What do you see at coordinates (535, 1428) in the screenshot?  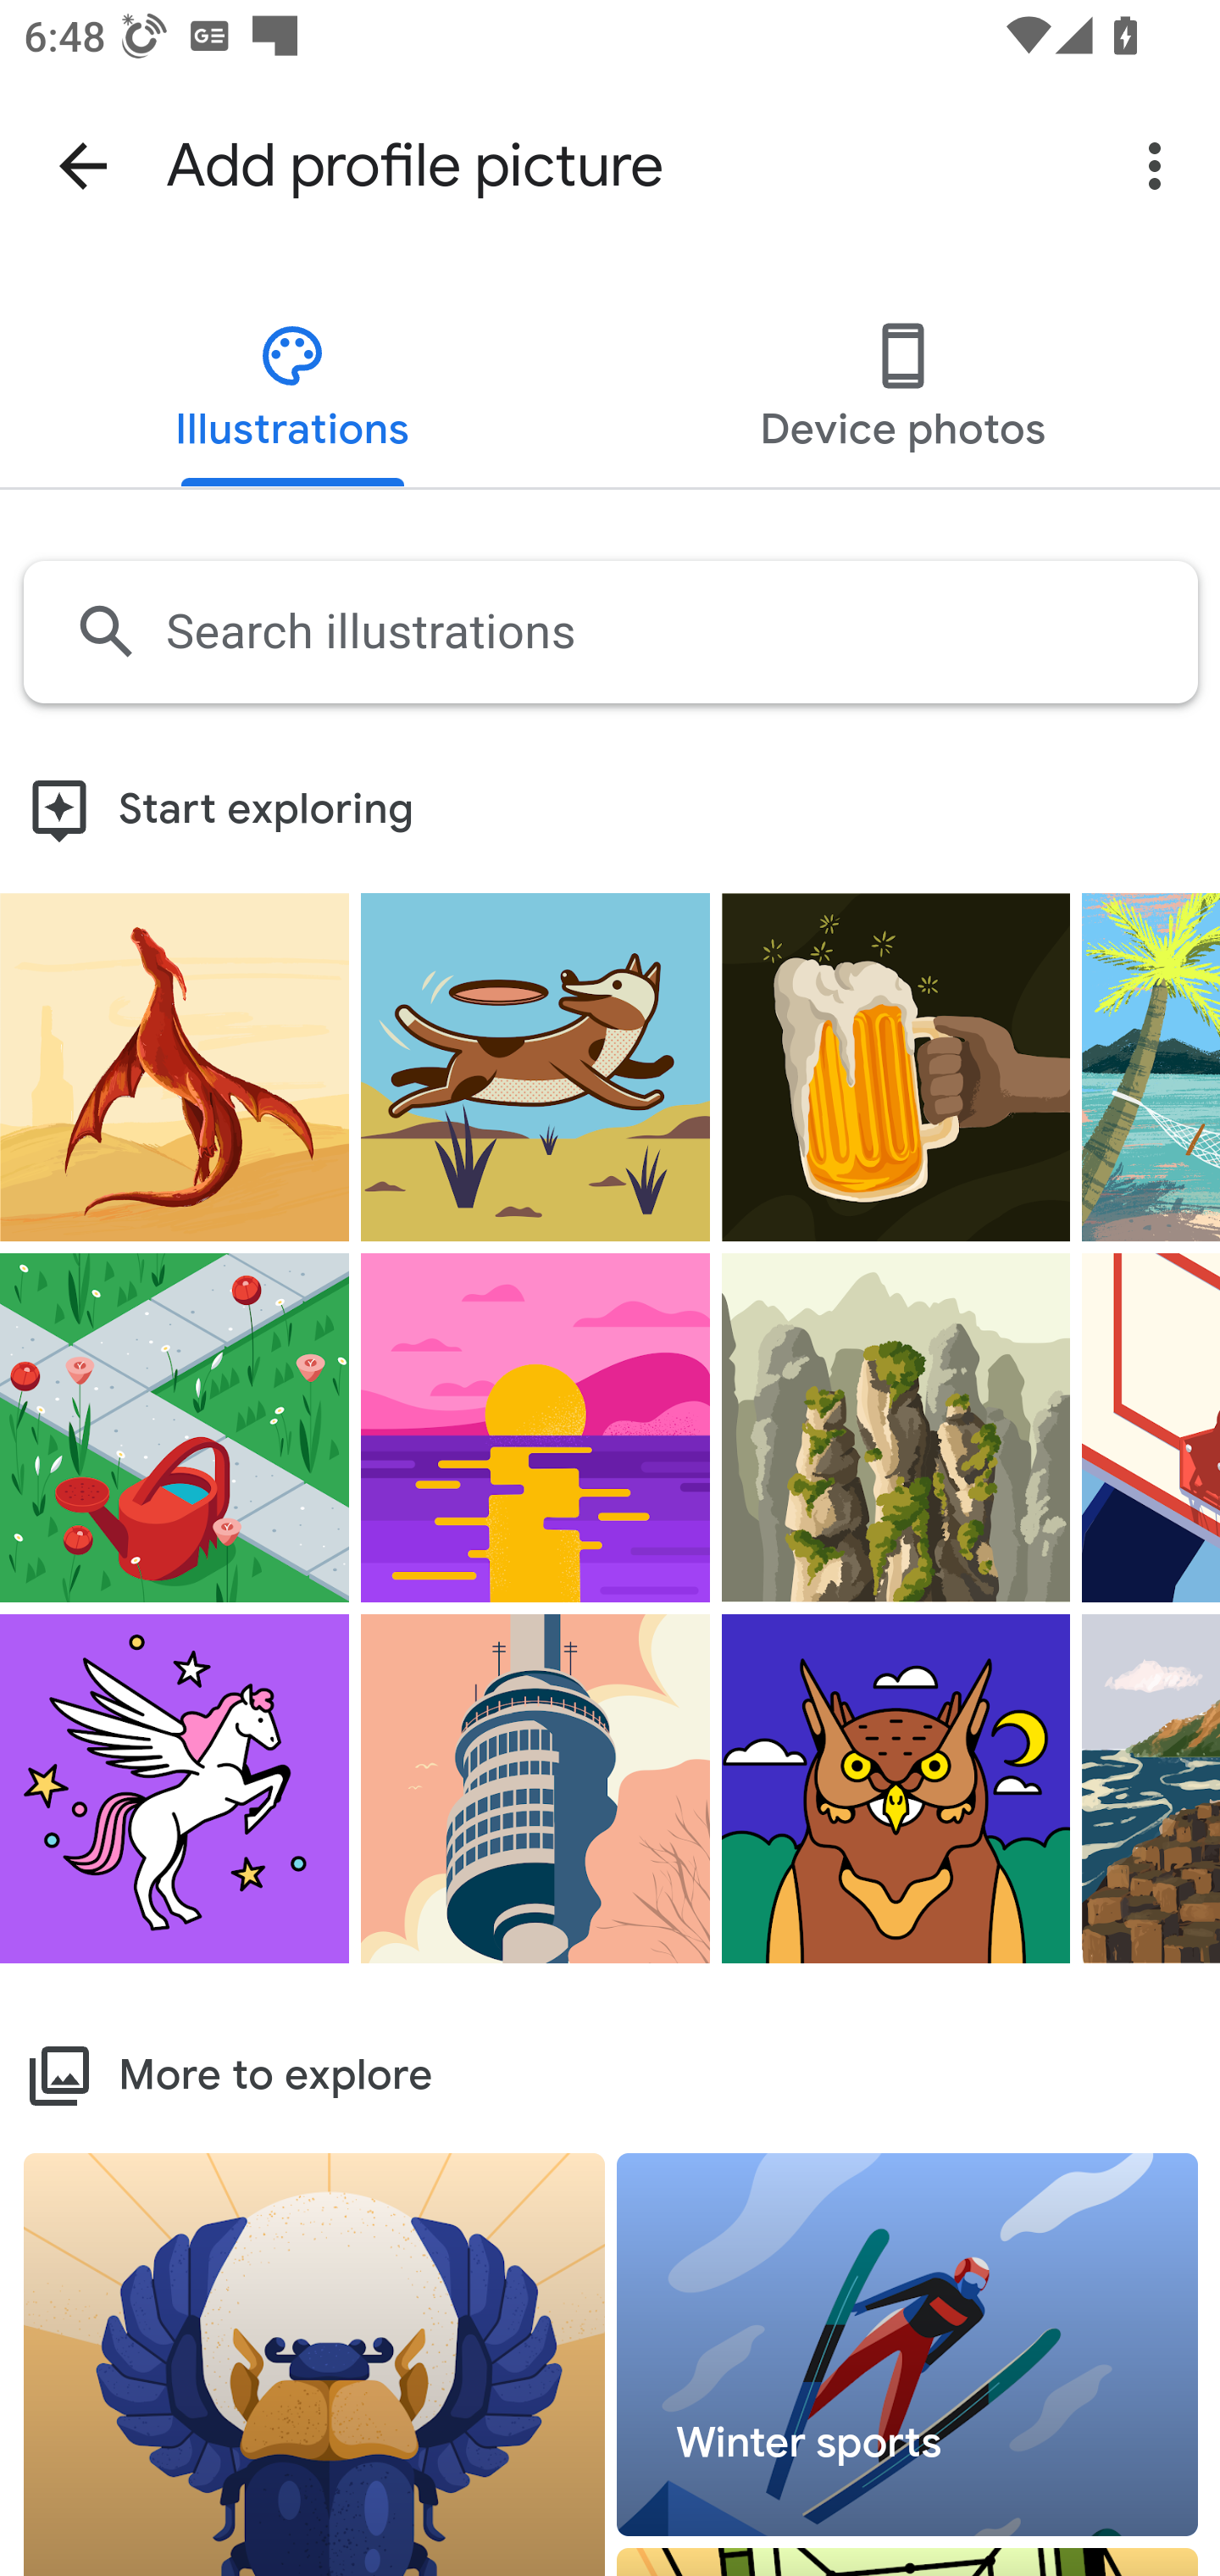 I see `Colorful sunset is reflected in water` at bounding box center [535, 1428].